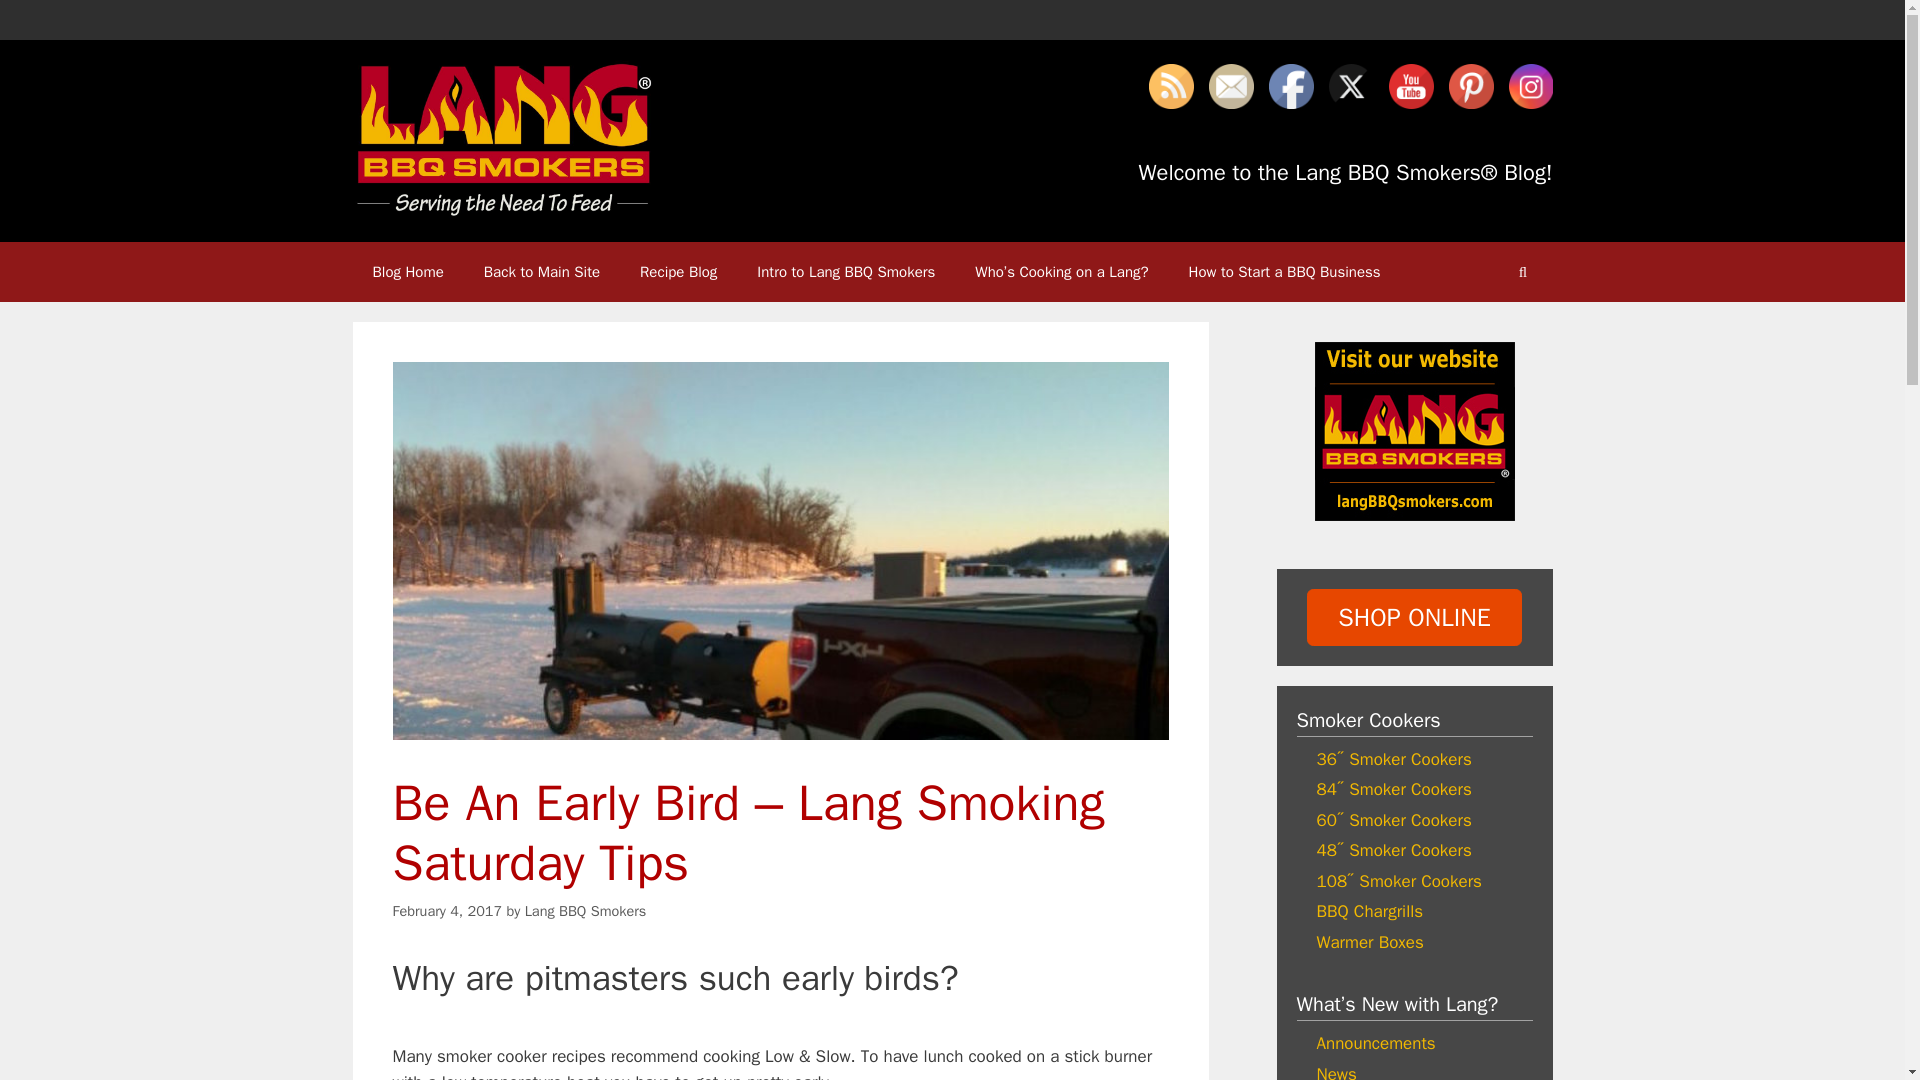 This screenshot has width=1920, height=1080. I want to click on How to Start a BBQ Business, so click(1285, 272).